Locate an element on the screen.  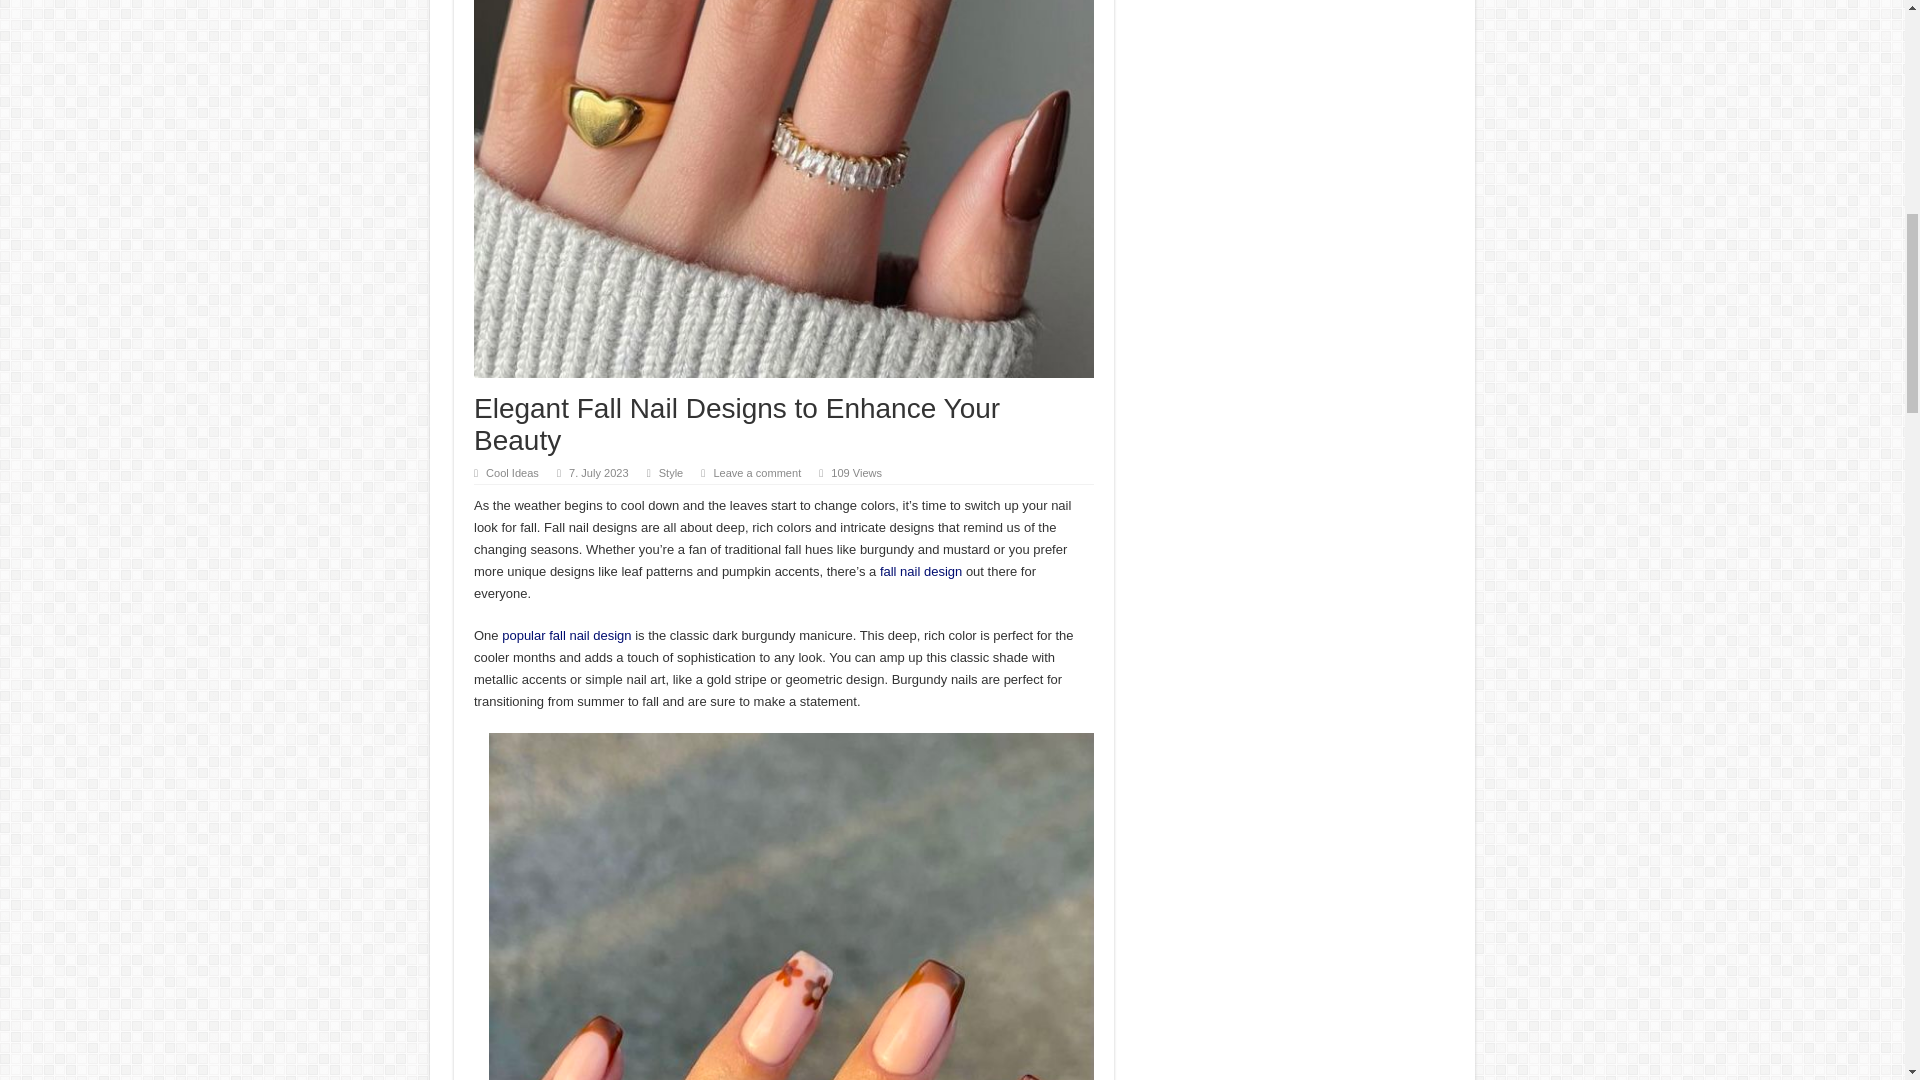
popular fall nail design is located at coordinates (566, 634).